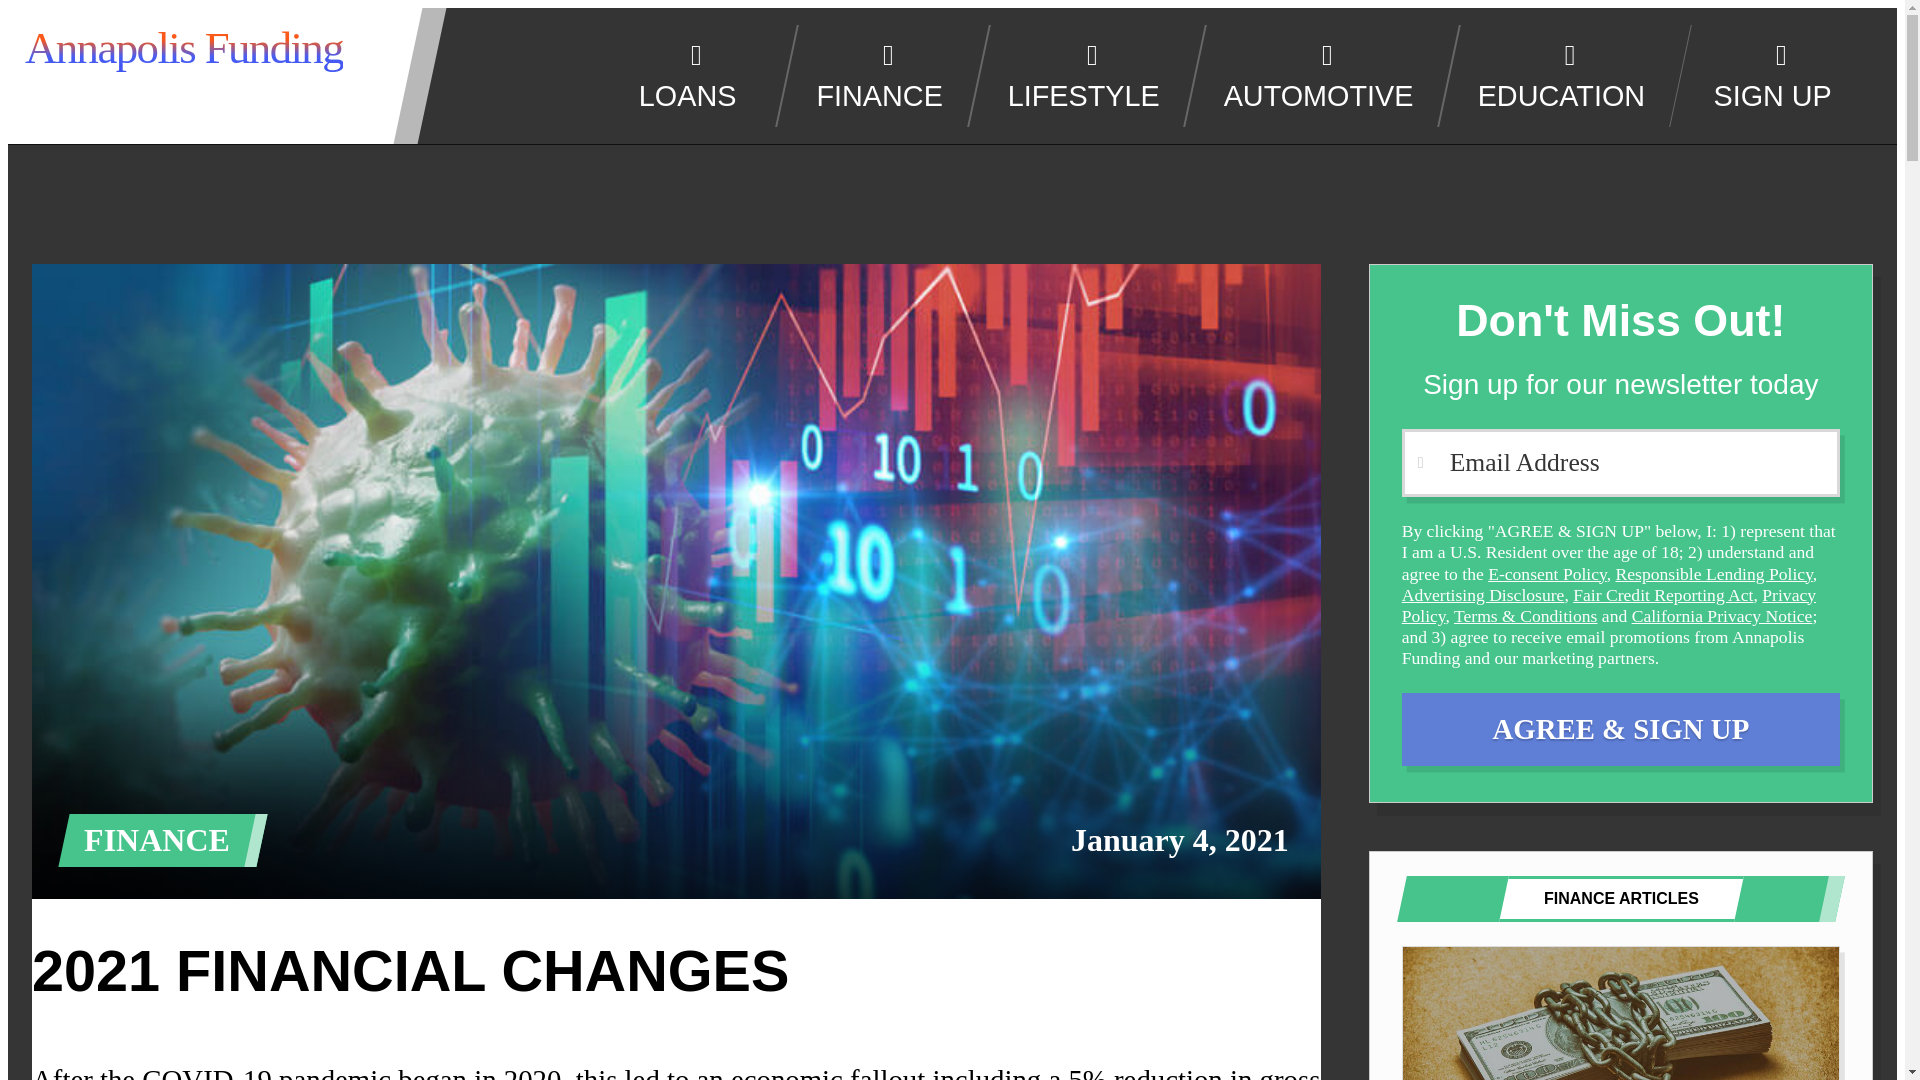 Image resolution: width=1920 pixels, height=1080 pixels. I want to click on Privacy Policy, so click(1608, 606).